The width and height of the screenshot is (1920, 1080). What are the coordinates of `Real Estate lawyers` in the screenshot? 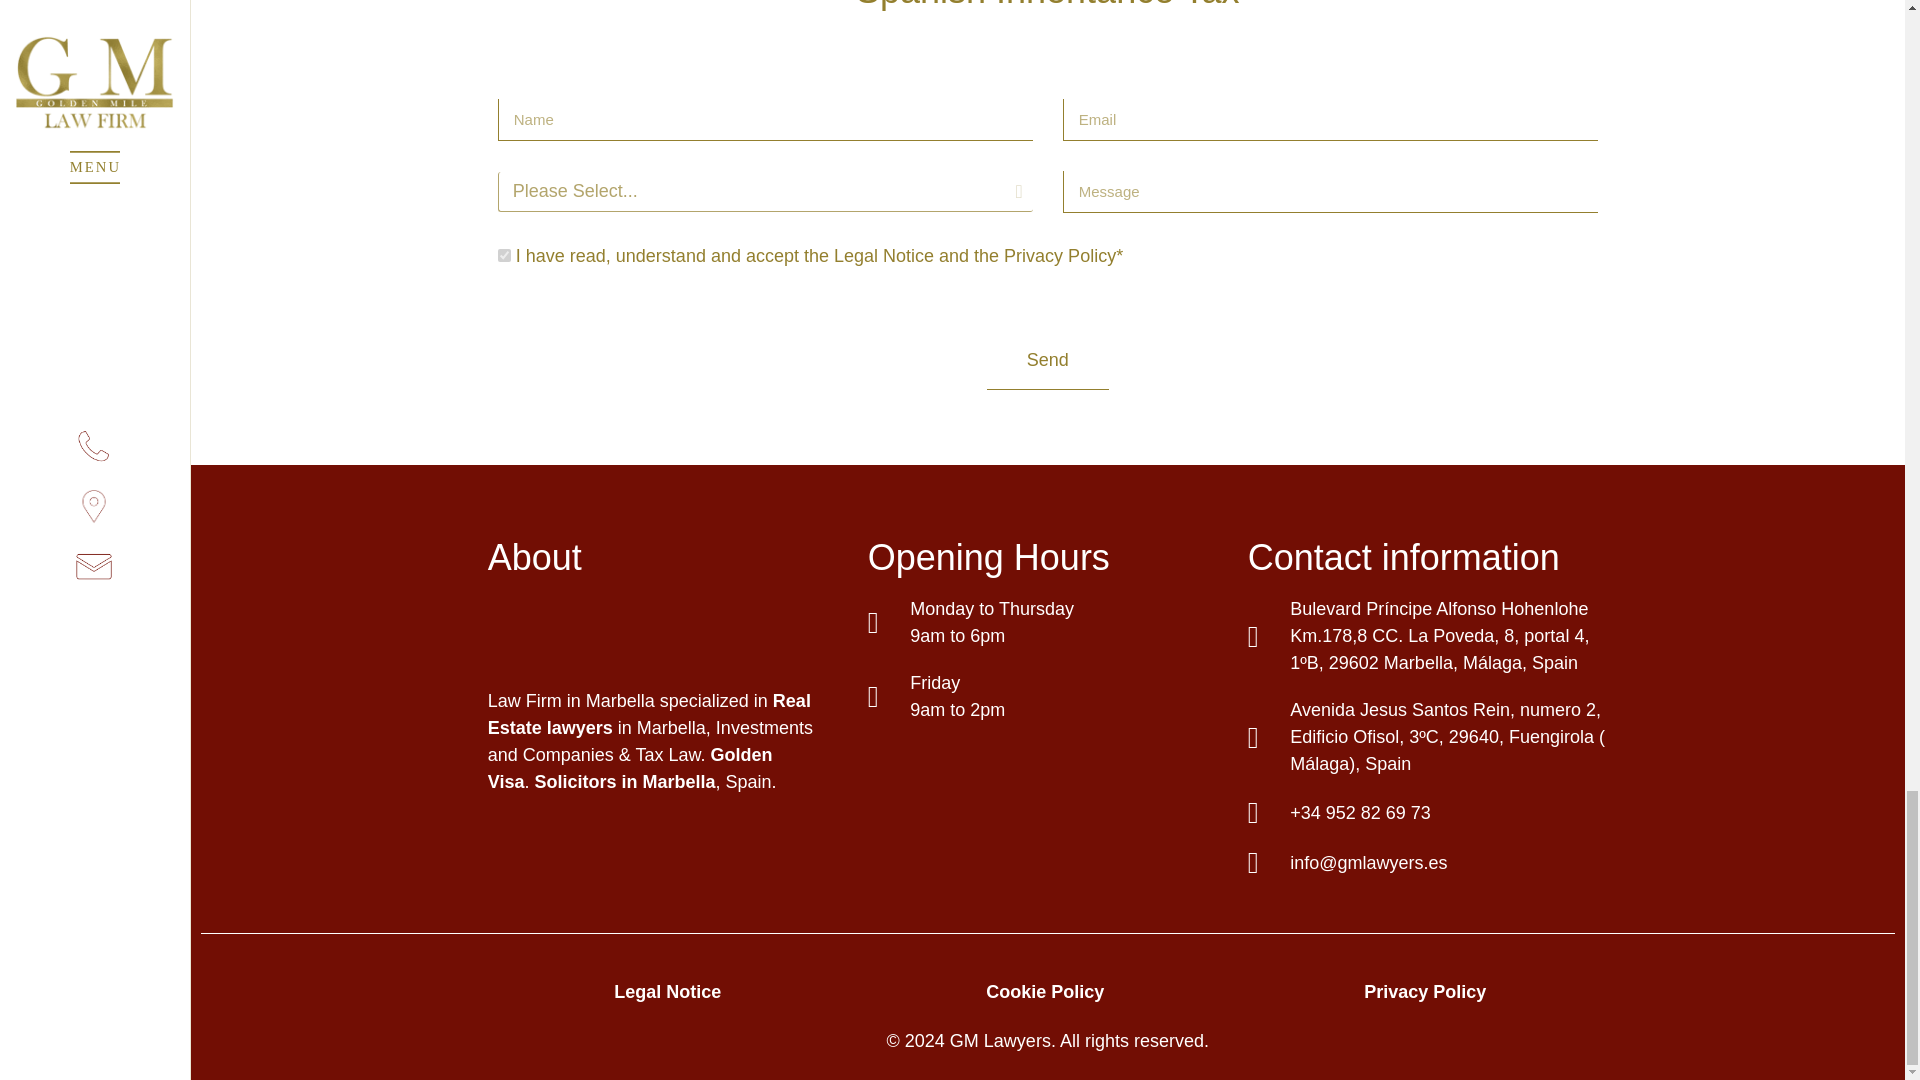 It's located at (648, 714).